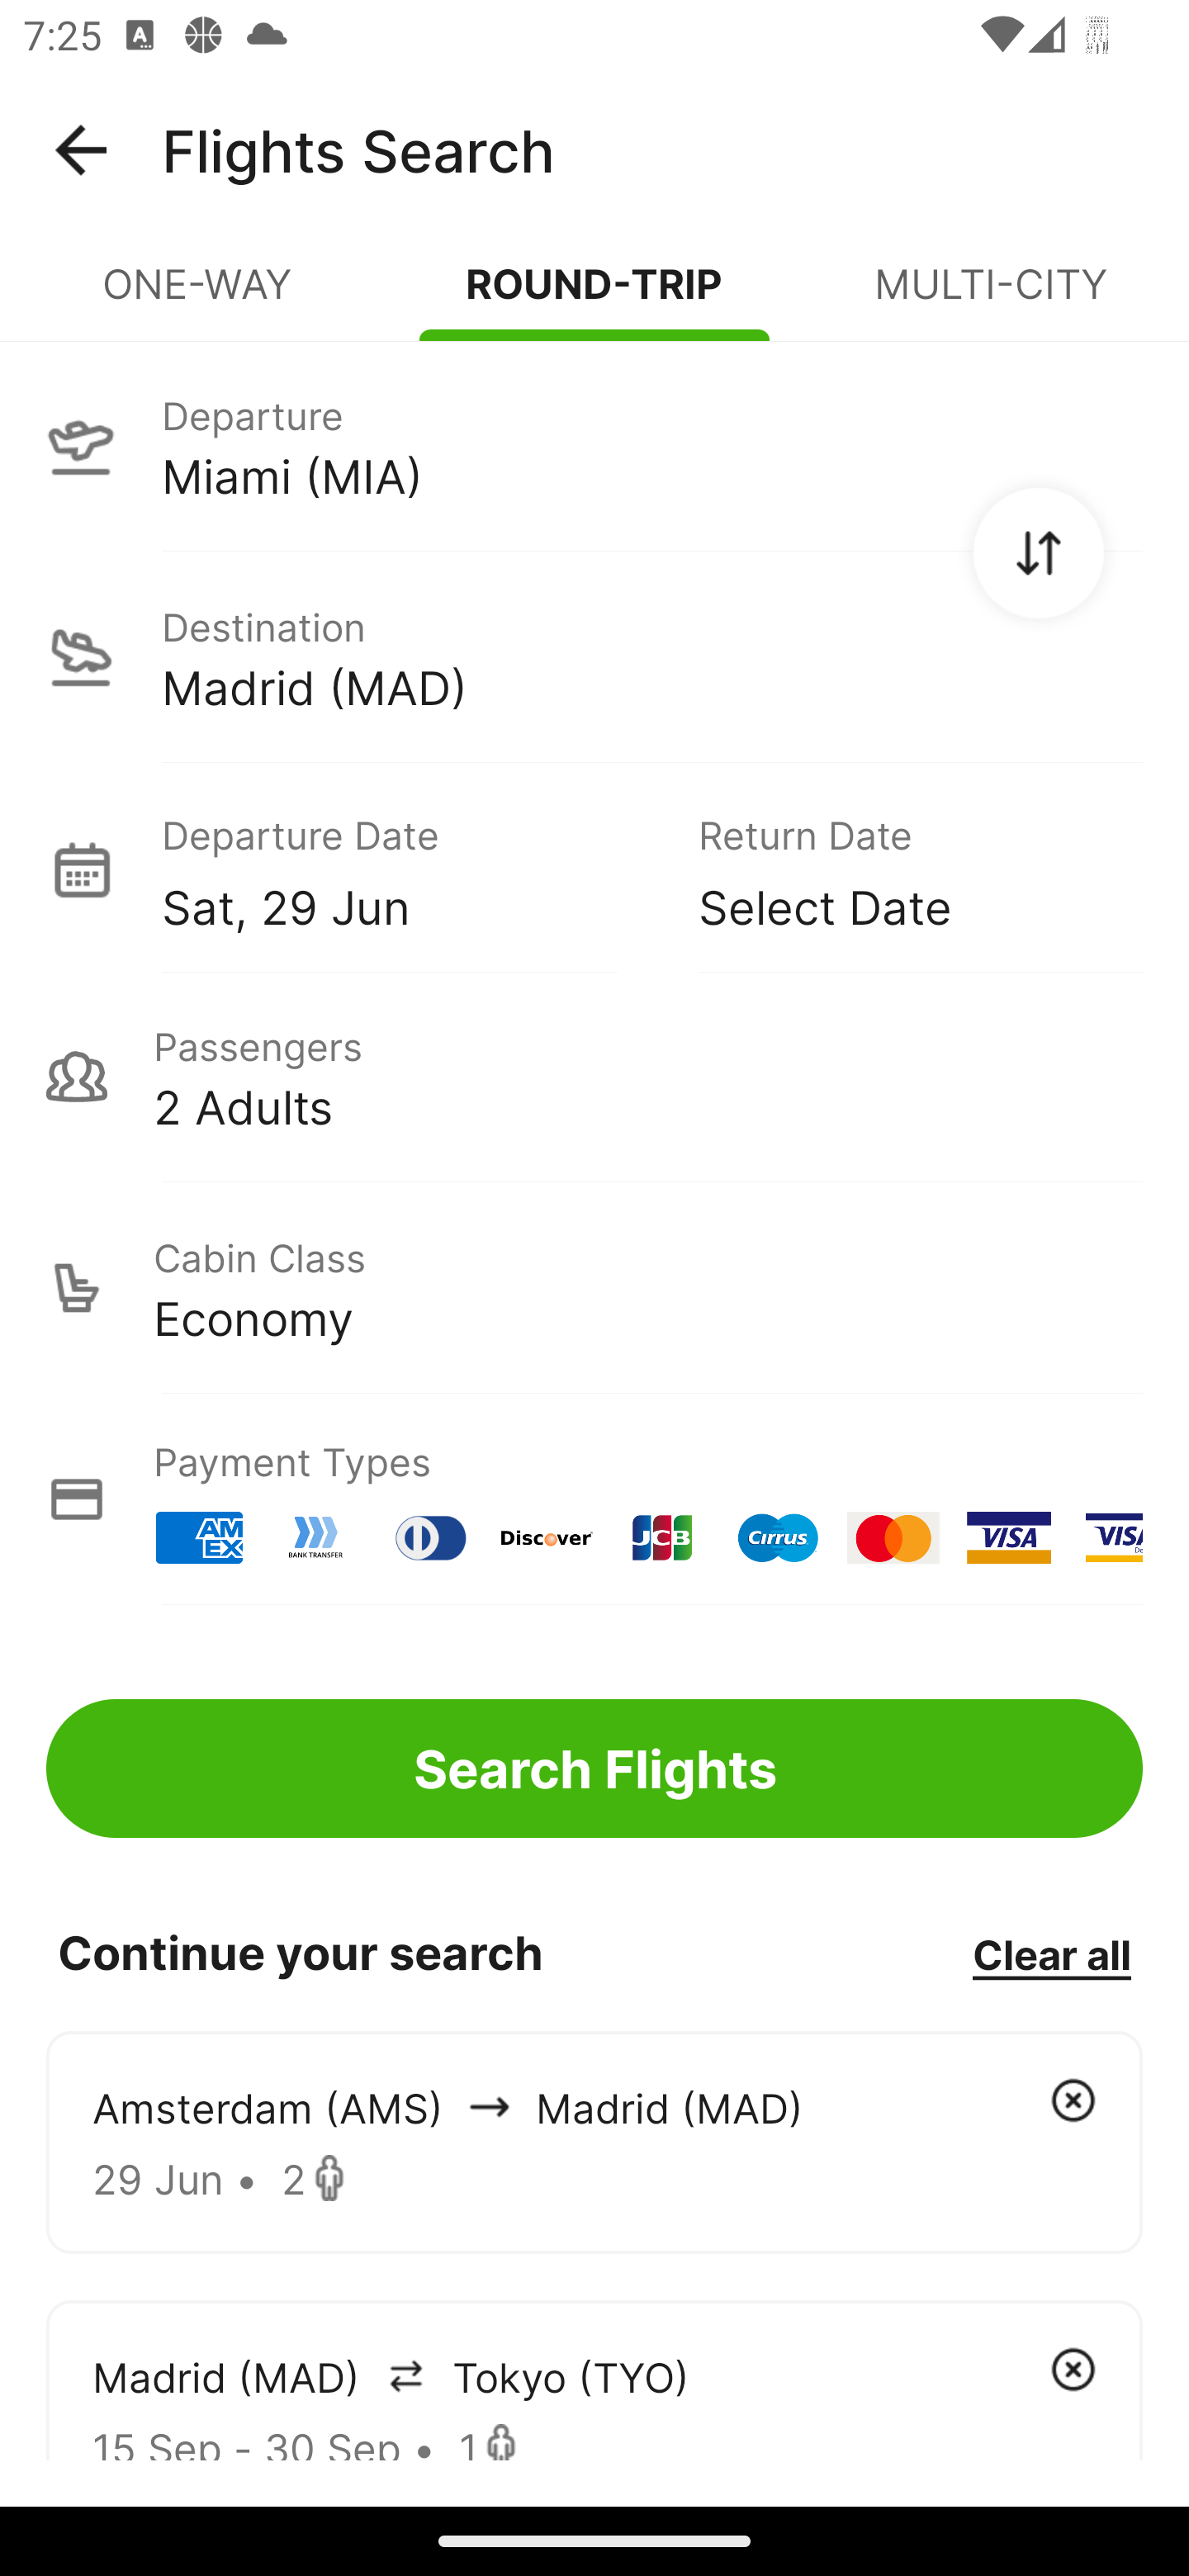 Image resolution: width=1189 pixels, height=2576 pixels. I want to click on Passengers 2 Adults, so click(594, 1077).